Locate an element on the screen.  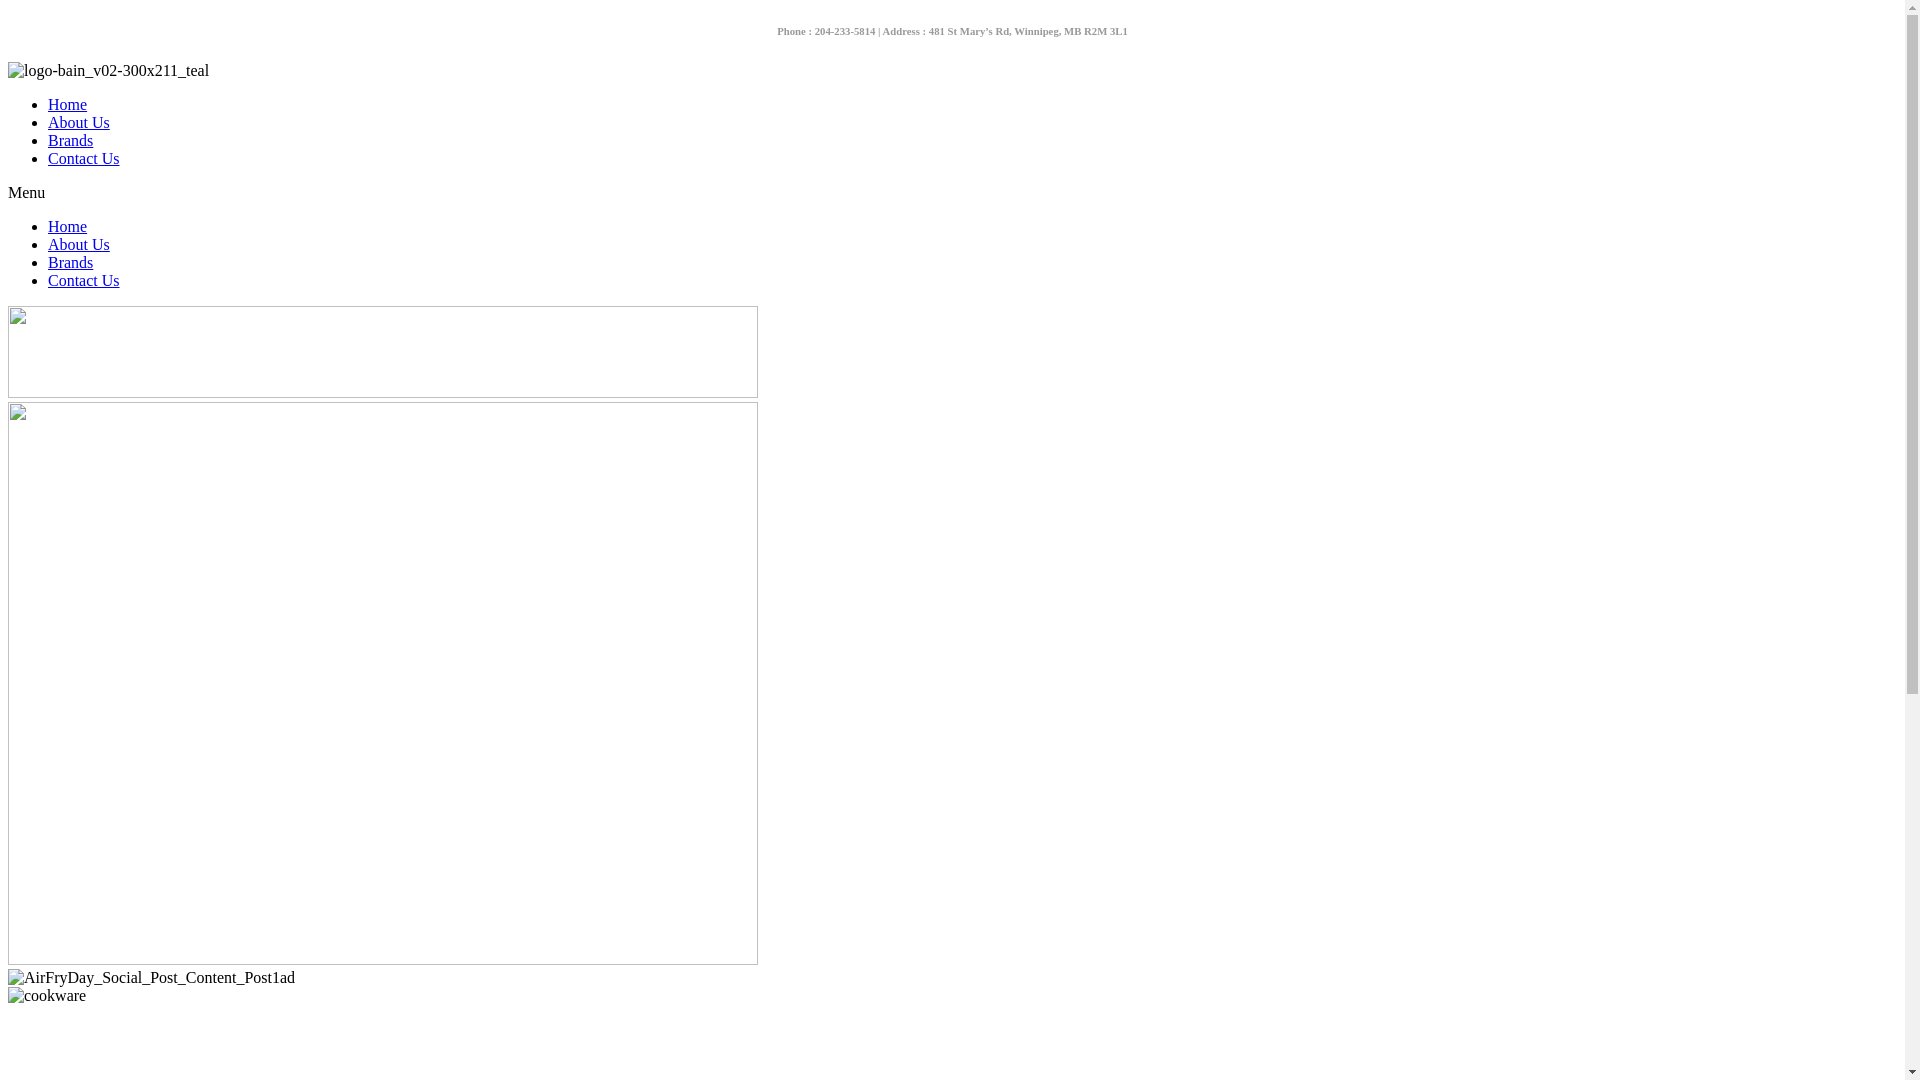
Contact Us is located at coordinates (84, 280).